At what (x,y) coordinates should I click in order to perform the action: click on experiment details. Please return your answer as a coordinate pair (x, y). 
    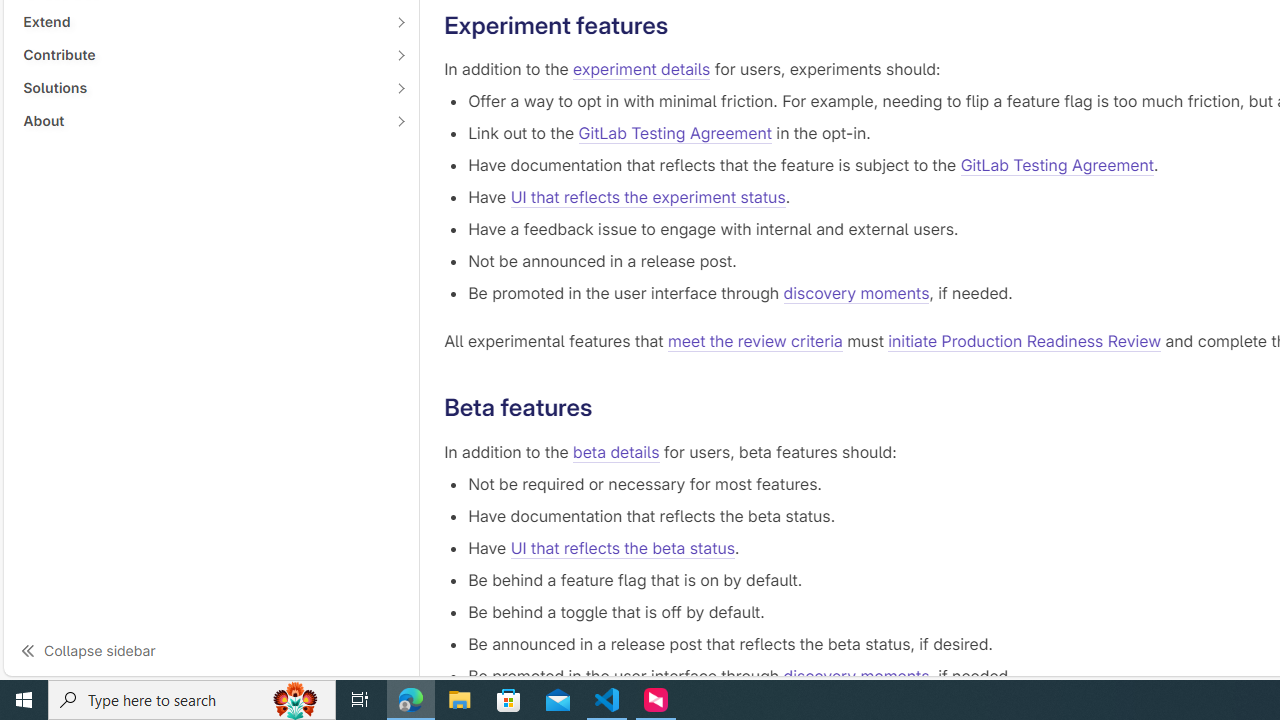
    Looking at the image, I should click on (642, 70).